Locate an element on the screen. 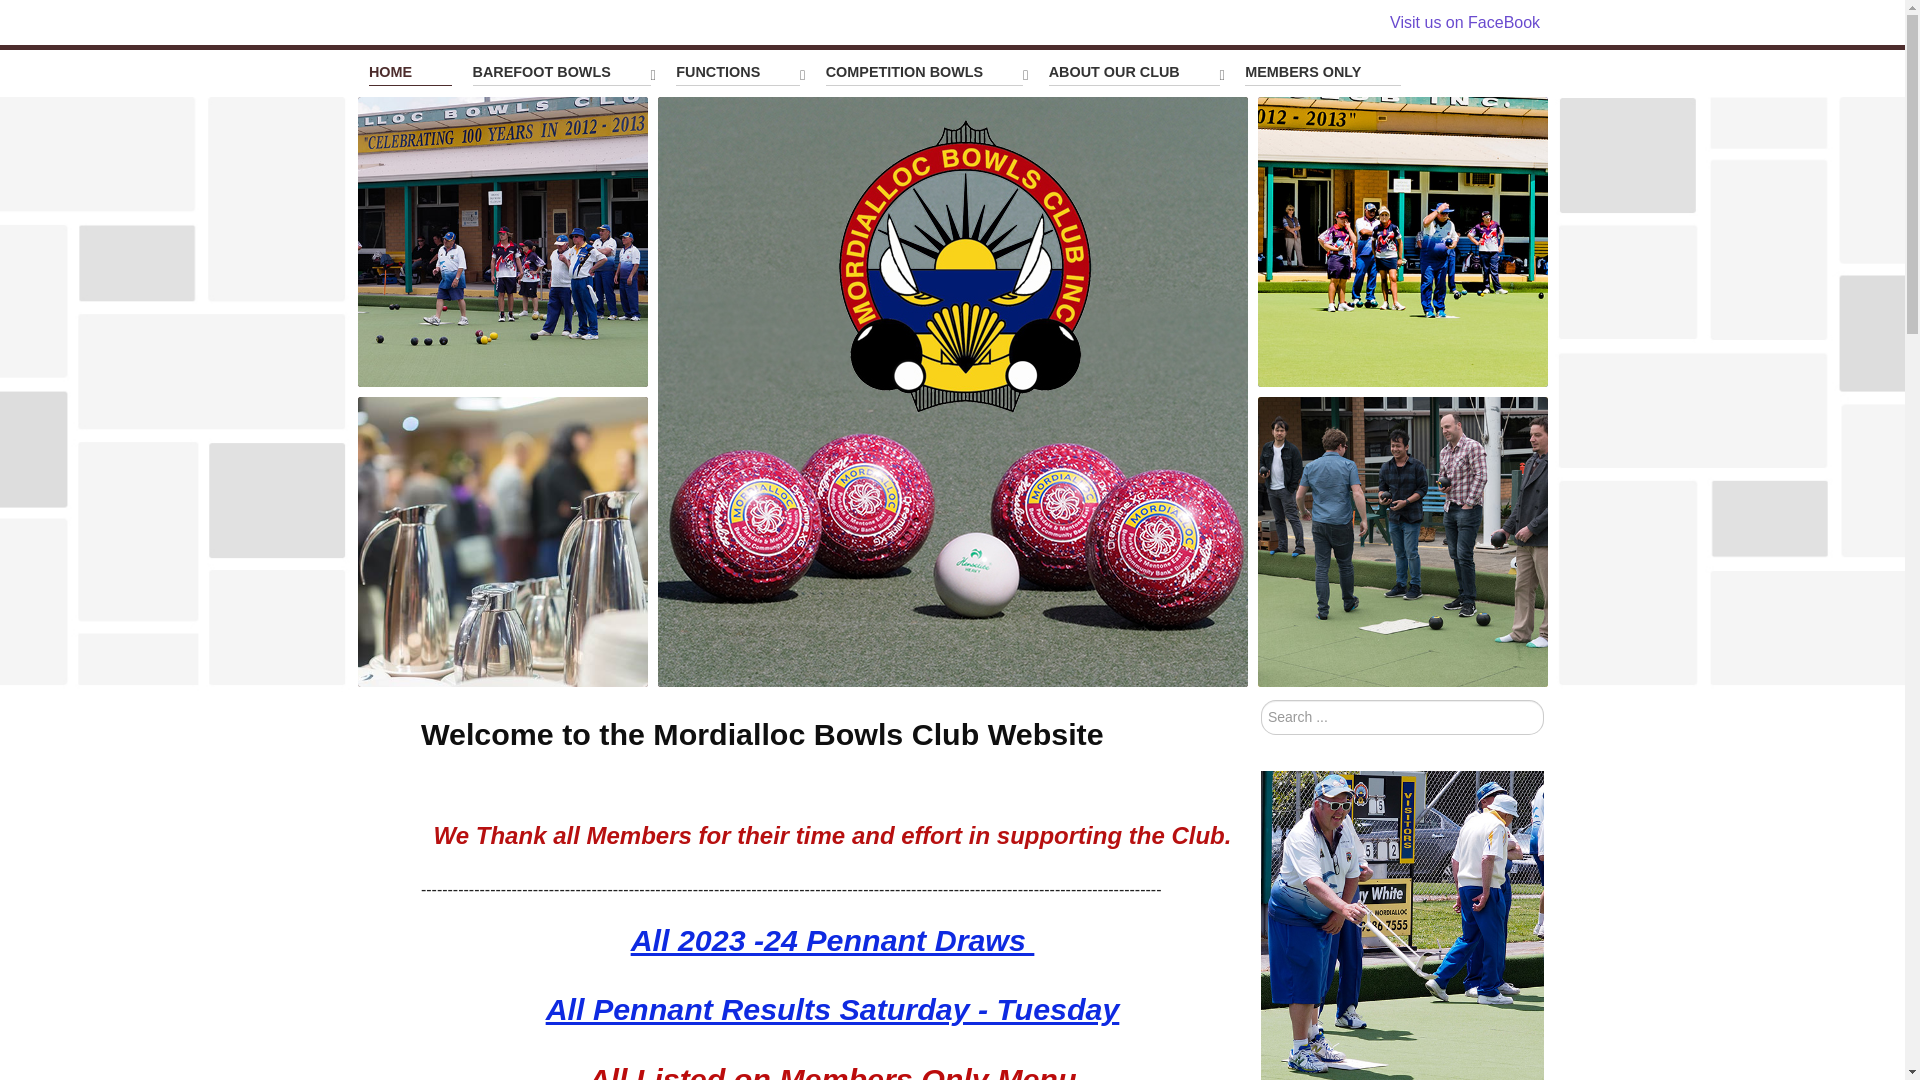  BAREFOOT BOWLS is located at coordinates (564, 74).